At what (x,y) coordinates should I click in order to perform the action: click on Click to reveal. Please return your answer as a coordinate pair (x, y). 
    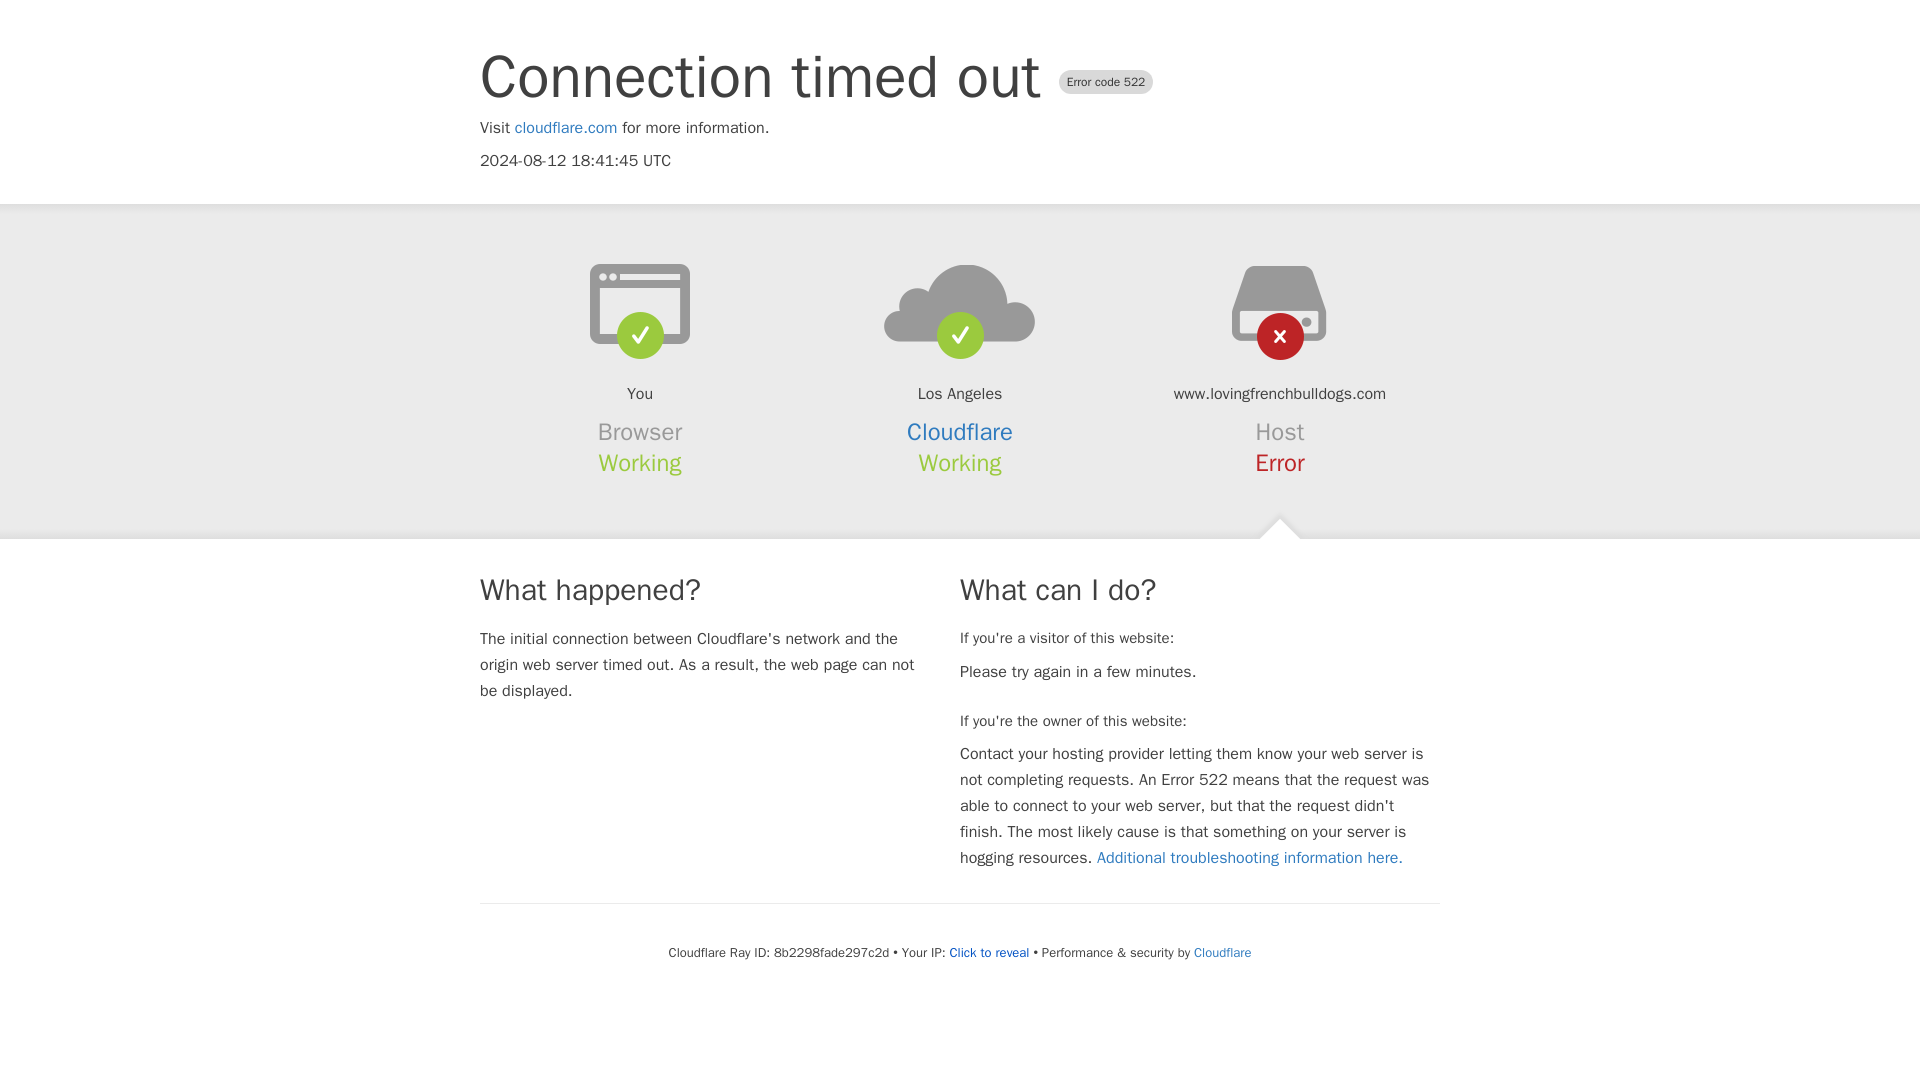
    Looking at the image, I should click on (990, 952).